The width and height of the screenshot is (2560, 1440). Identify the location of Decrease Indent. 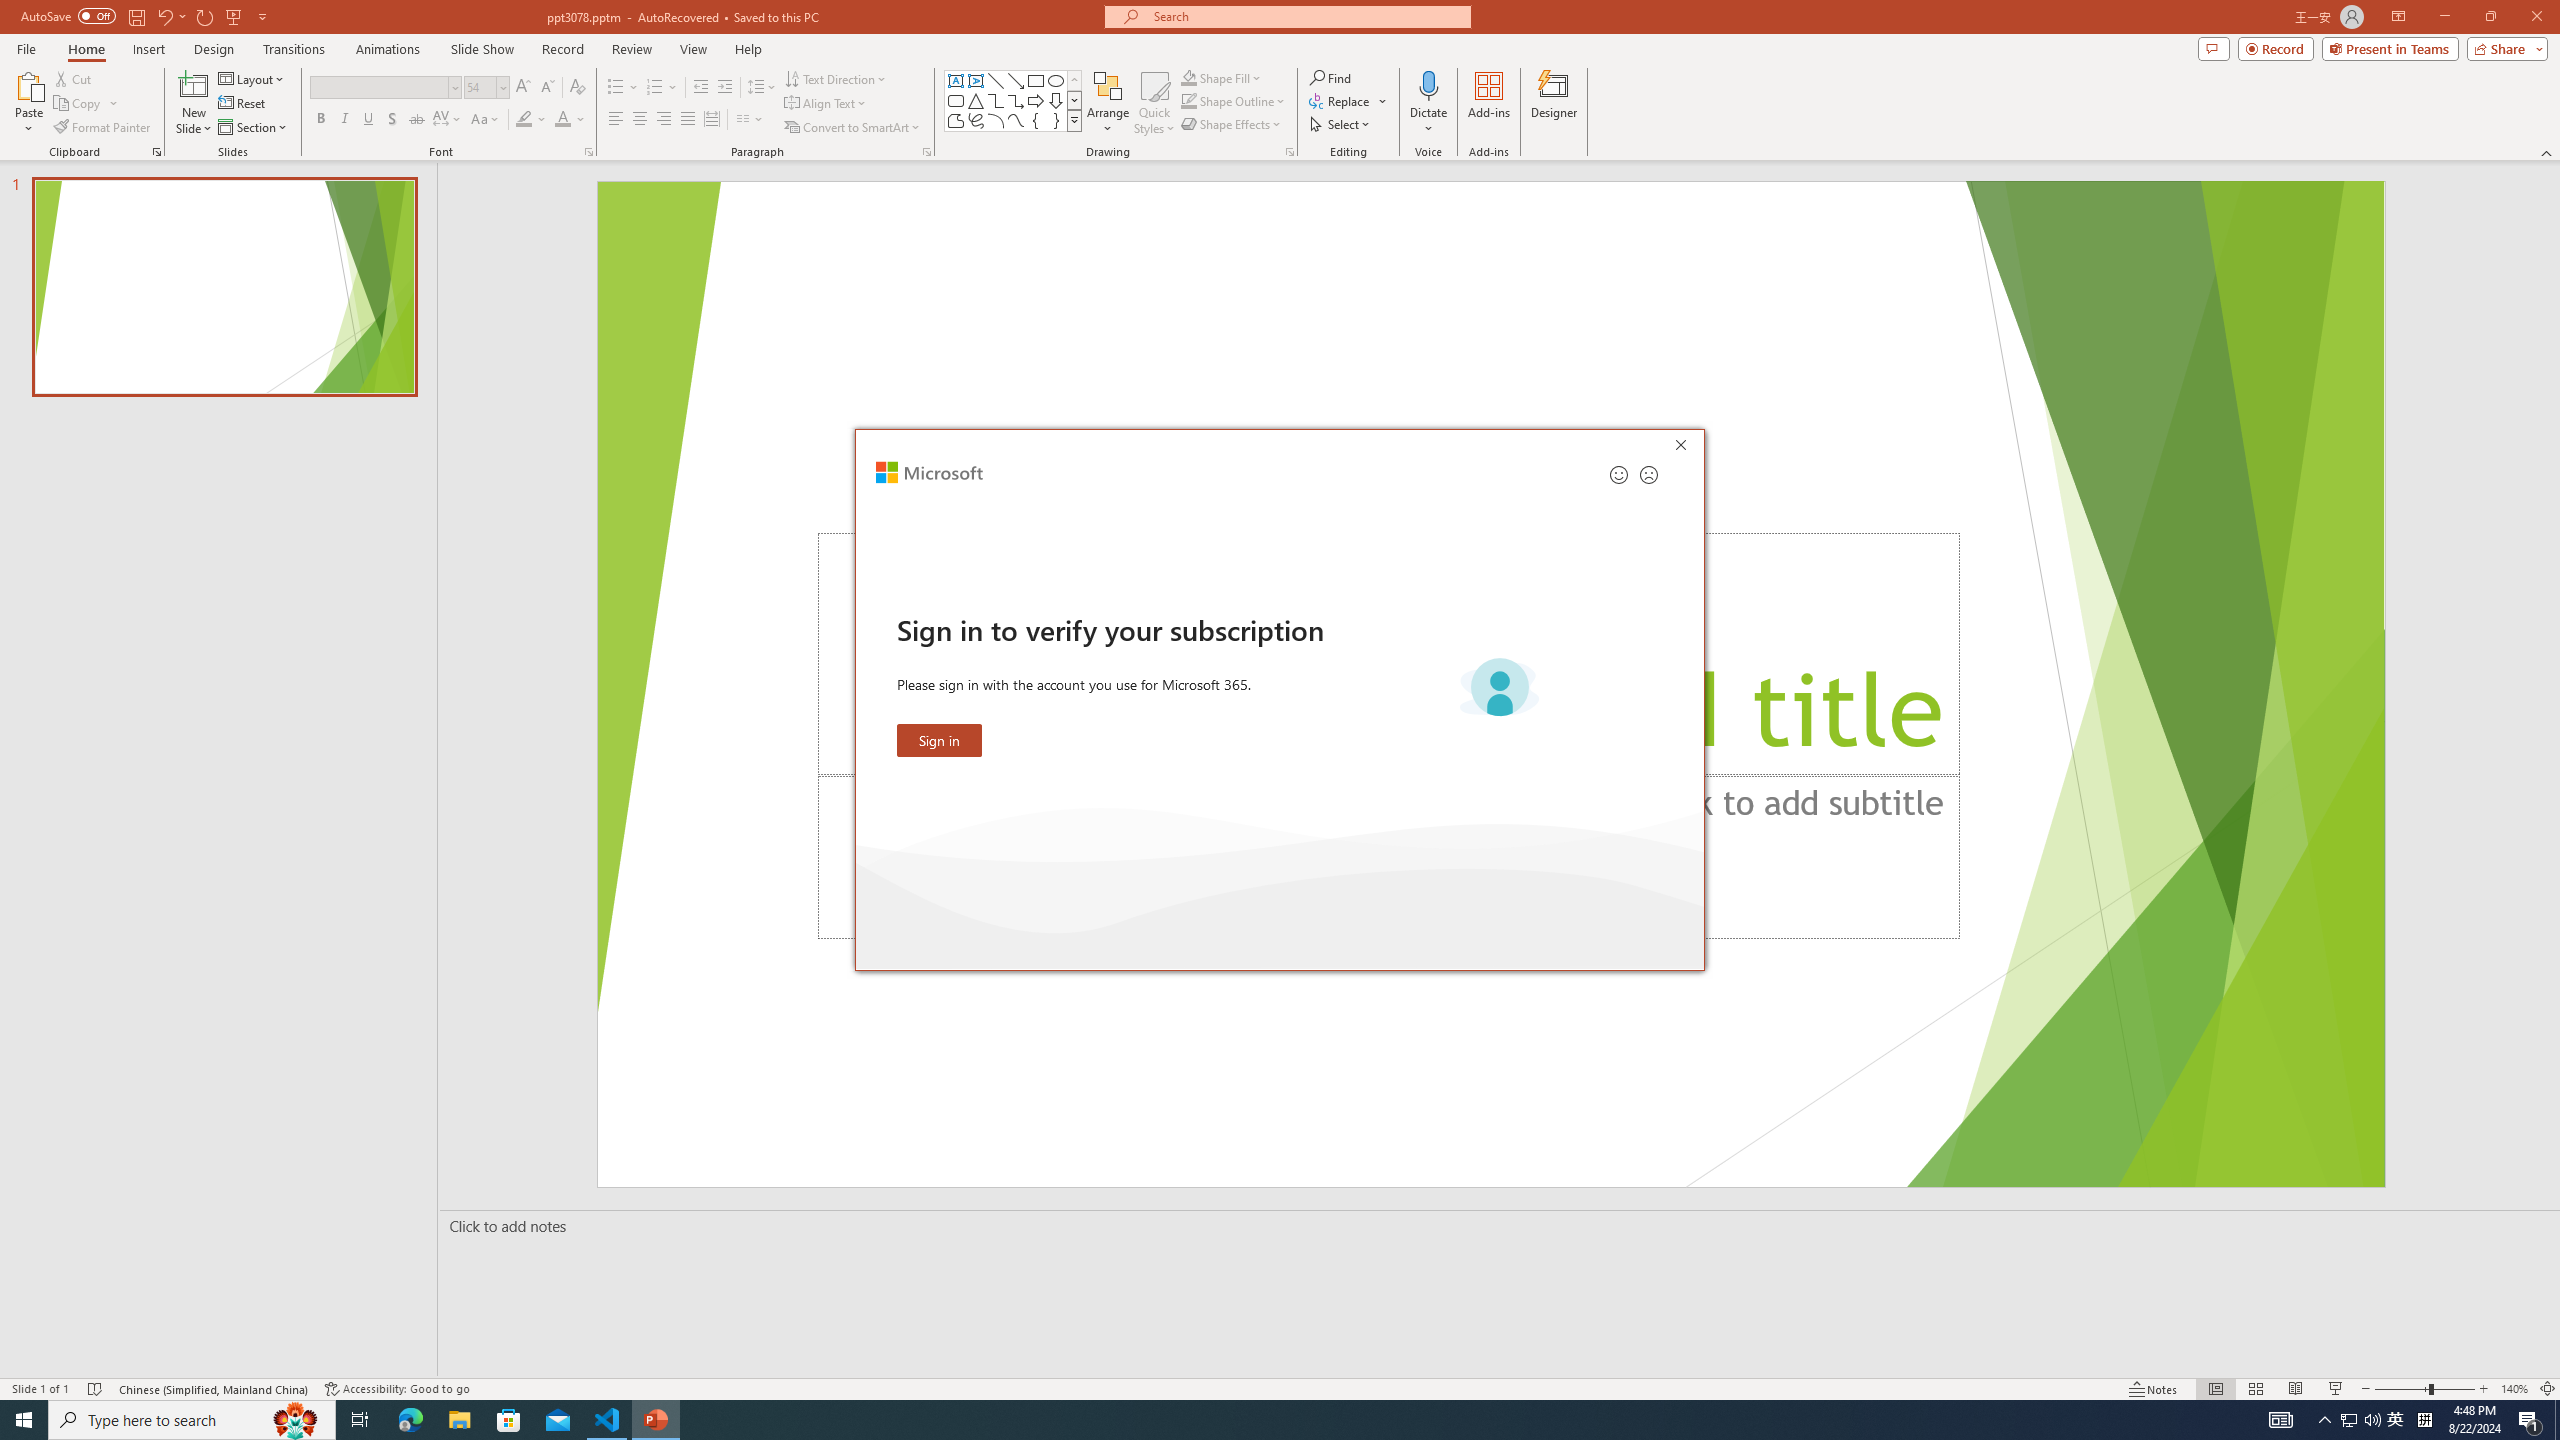
(701, 88).